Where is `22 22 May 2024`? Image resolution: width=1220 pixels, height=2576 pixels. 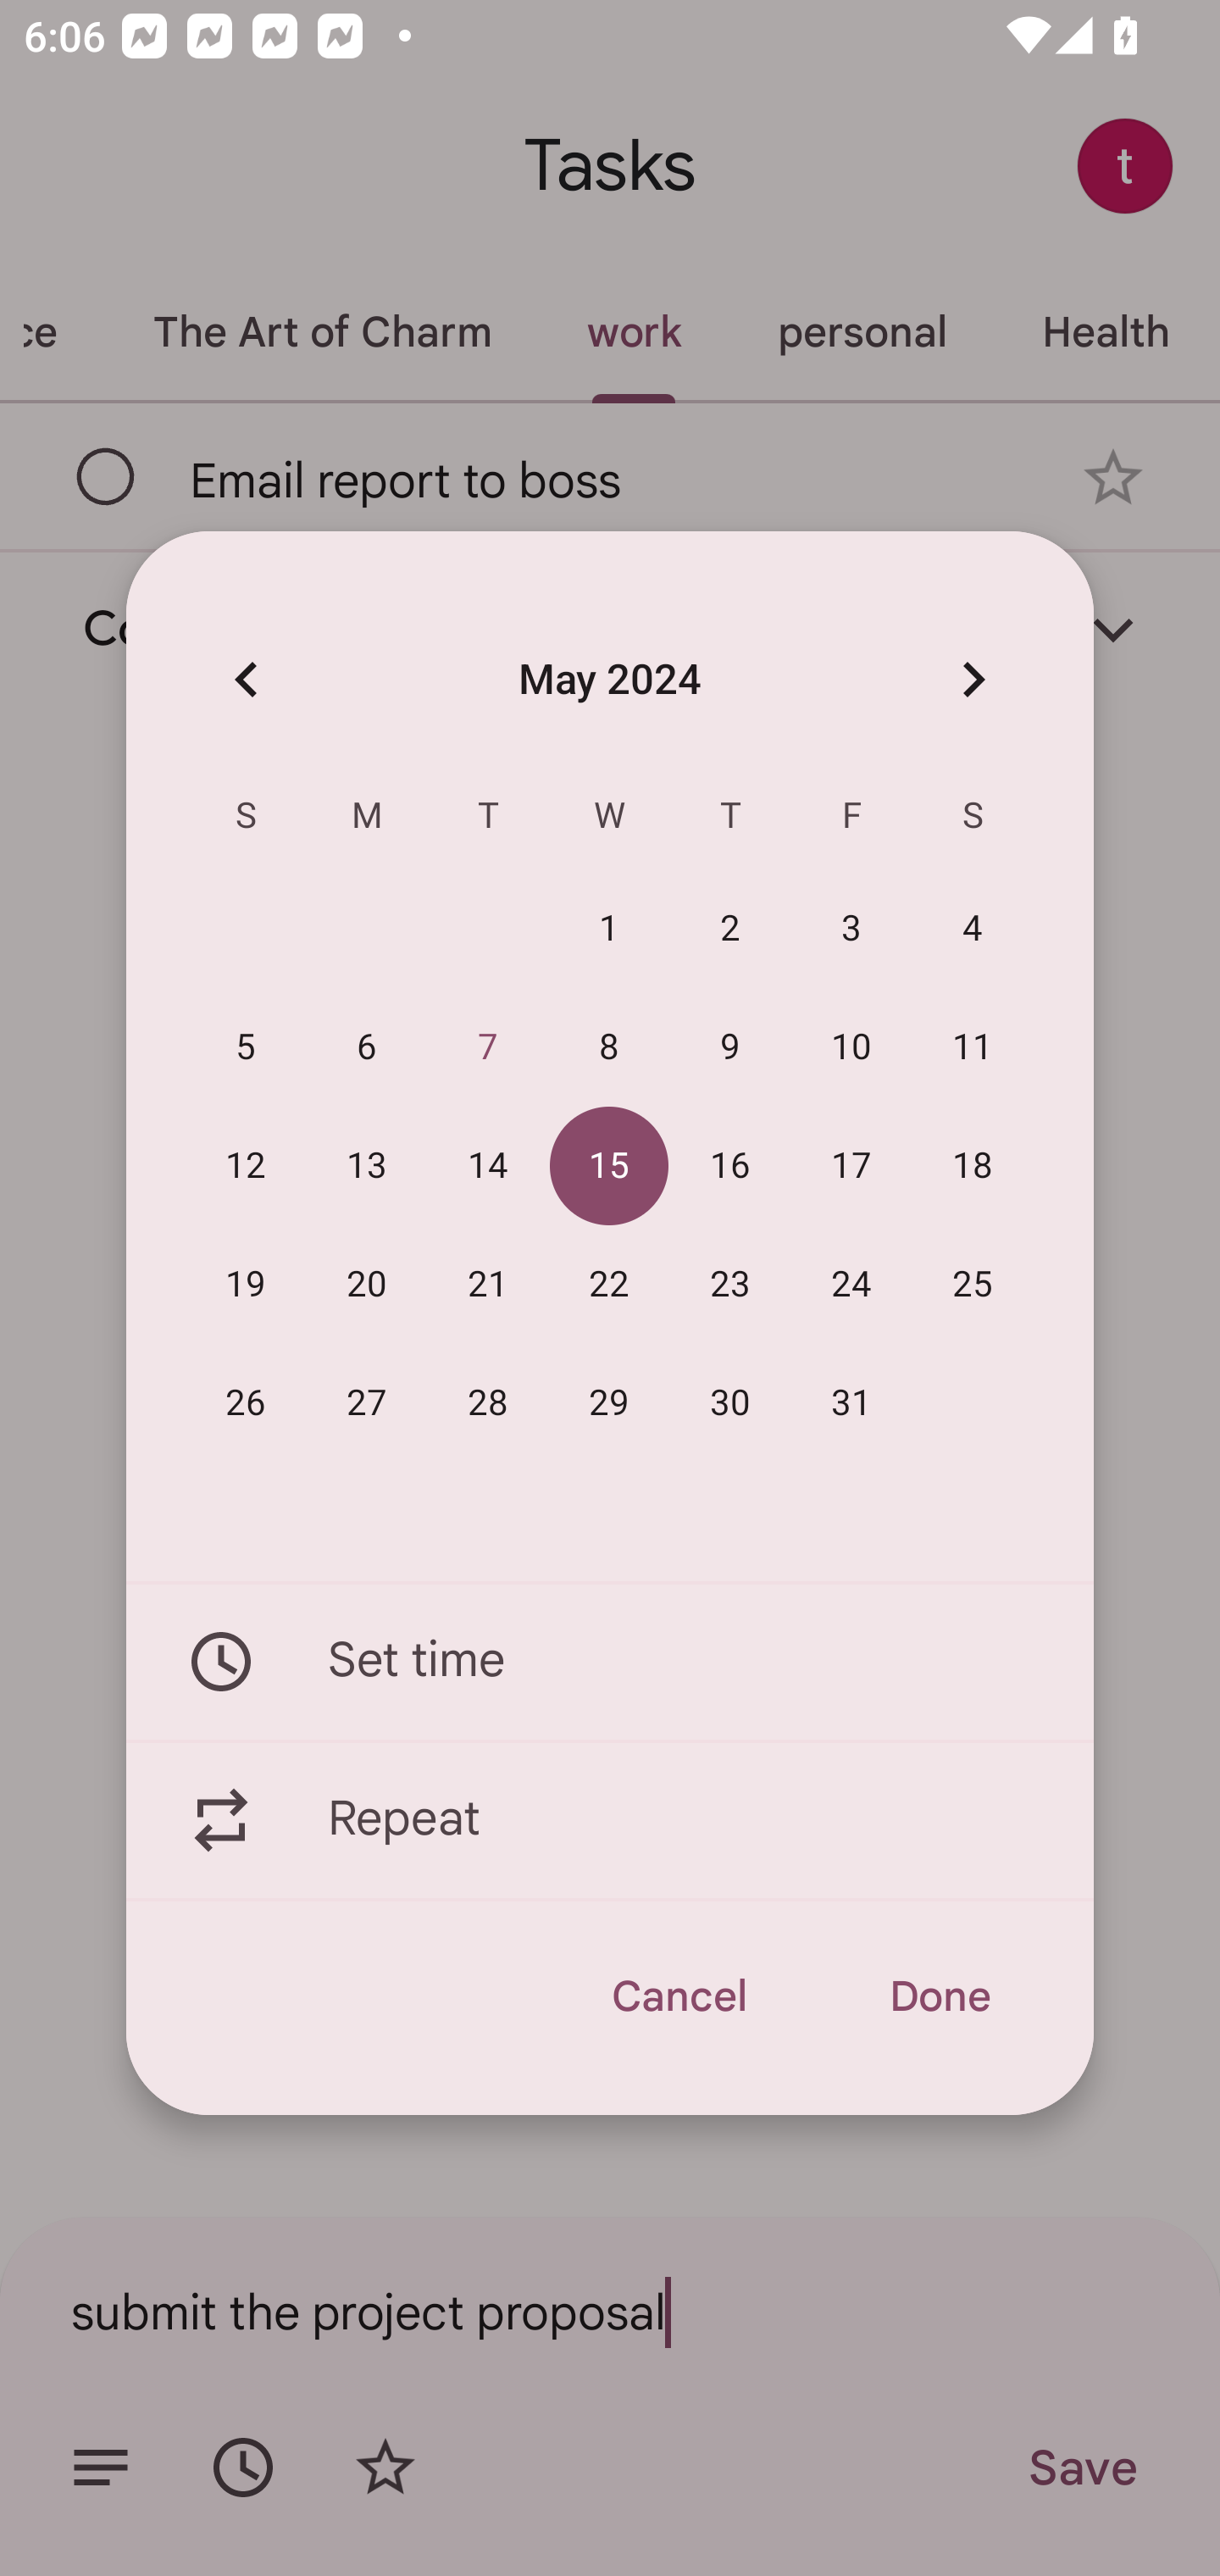
22 22 May 2024 is located at coordinates (609, 1285).